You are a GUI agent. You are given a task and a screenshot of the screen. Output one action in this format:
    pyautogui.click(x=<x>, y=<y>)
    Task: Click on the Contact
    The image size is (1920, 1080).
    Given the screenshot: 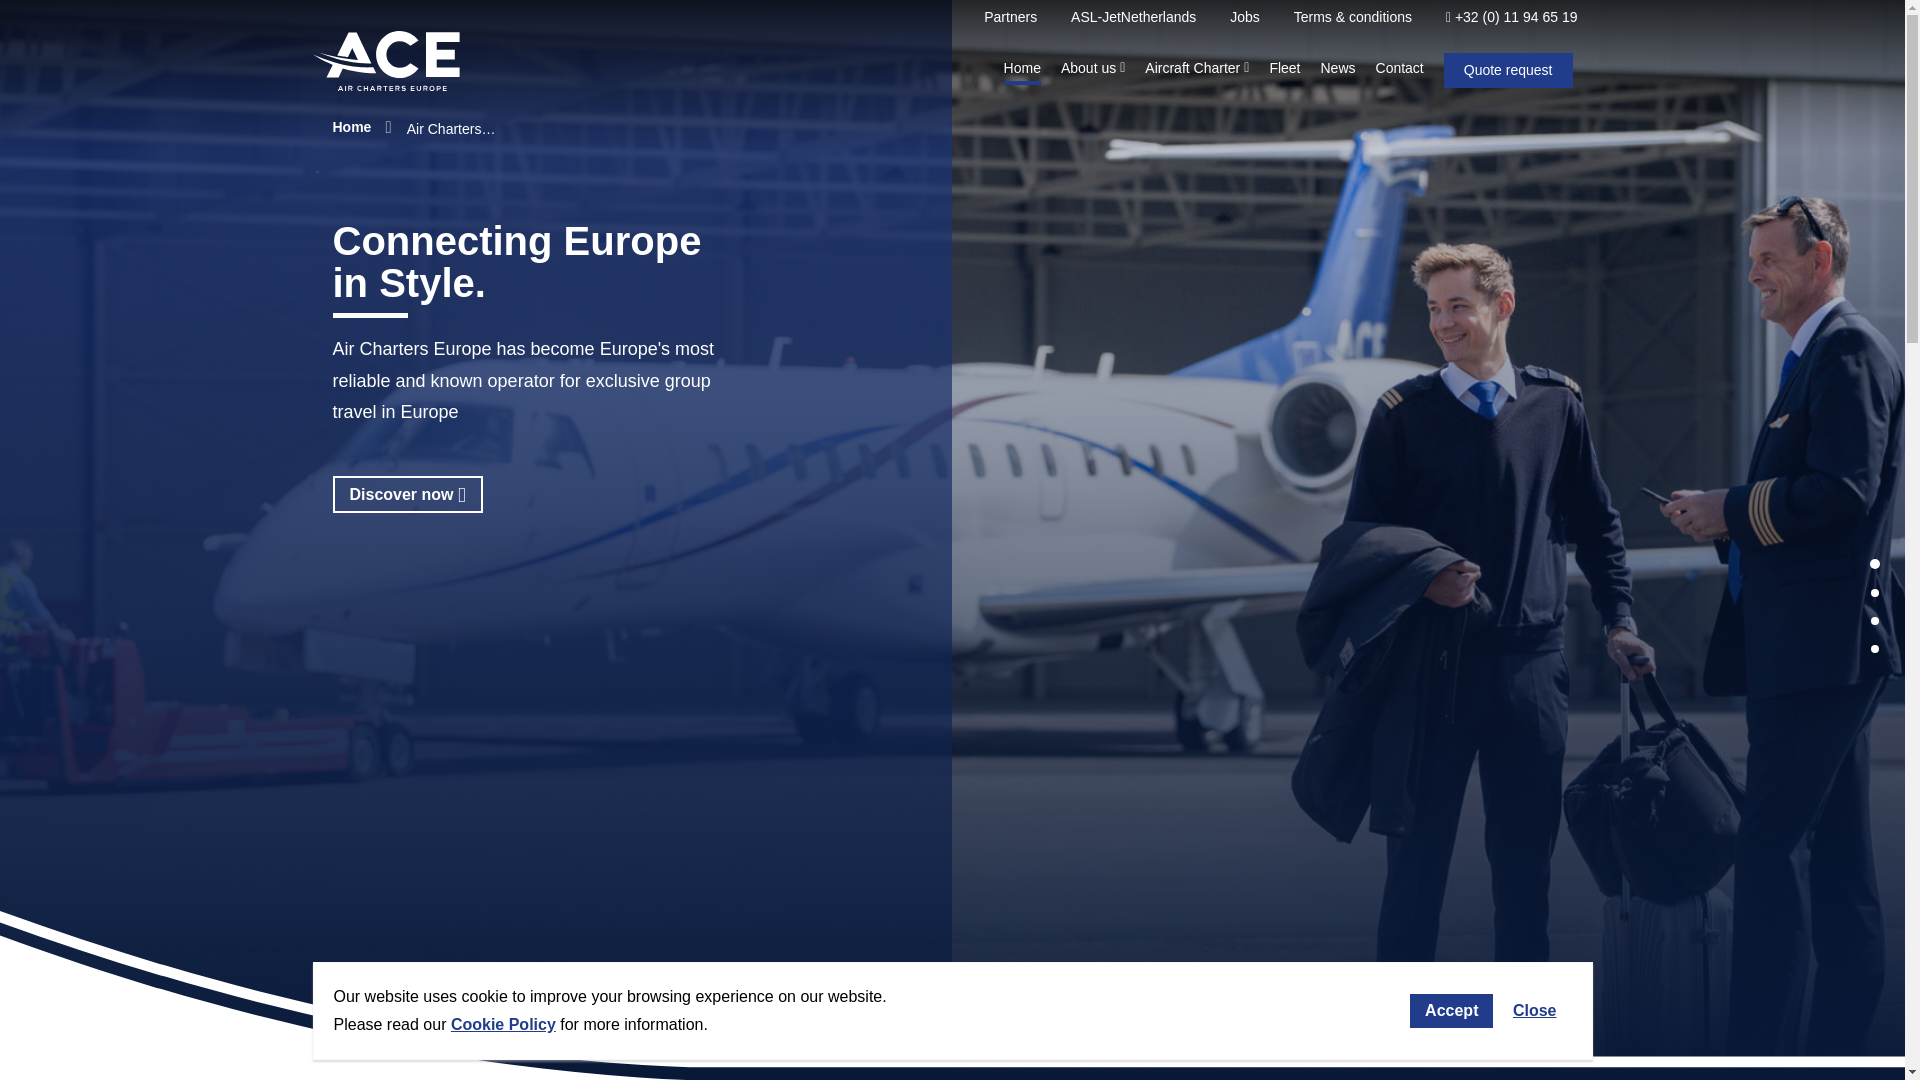 What is the action you would take?
    pyautogui.click(x=1400, y=70)
    